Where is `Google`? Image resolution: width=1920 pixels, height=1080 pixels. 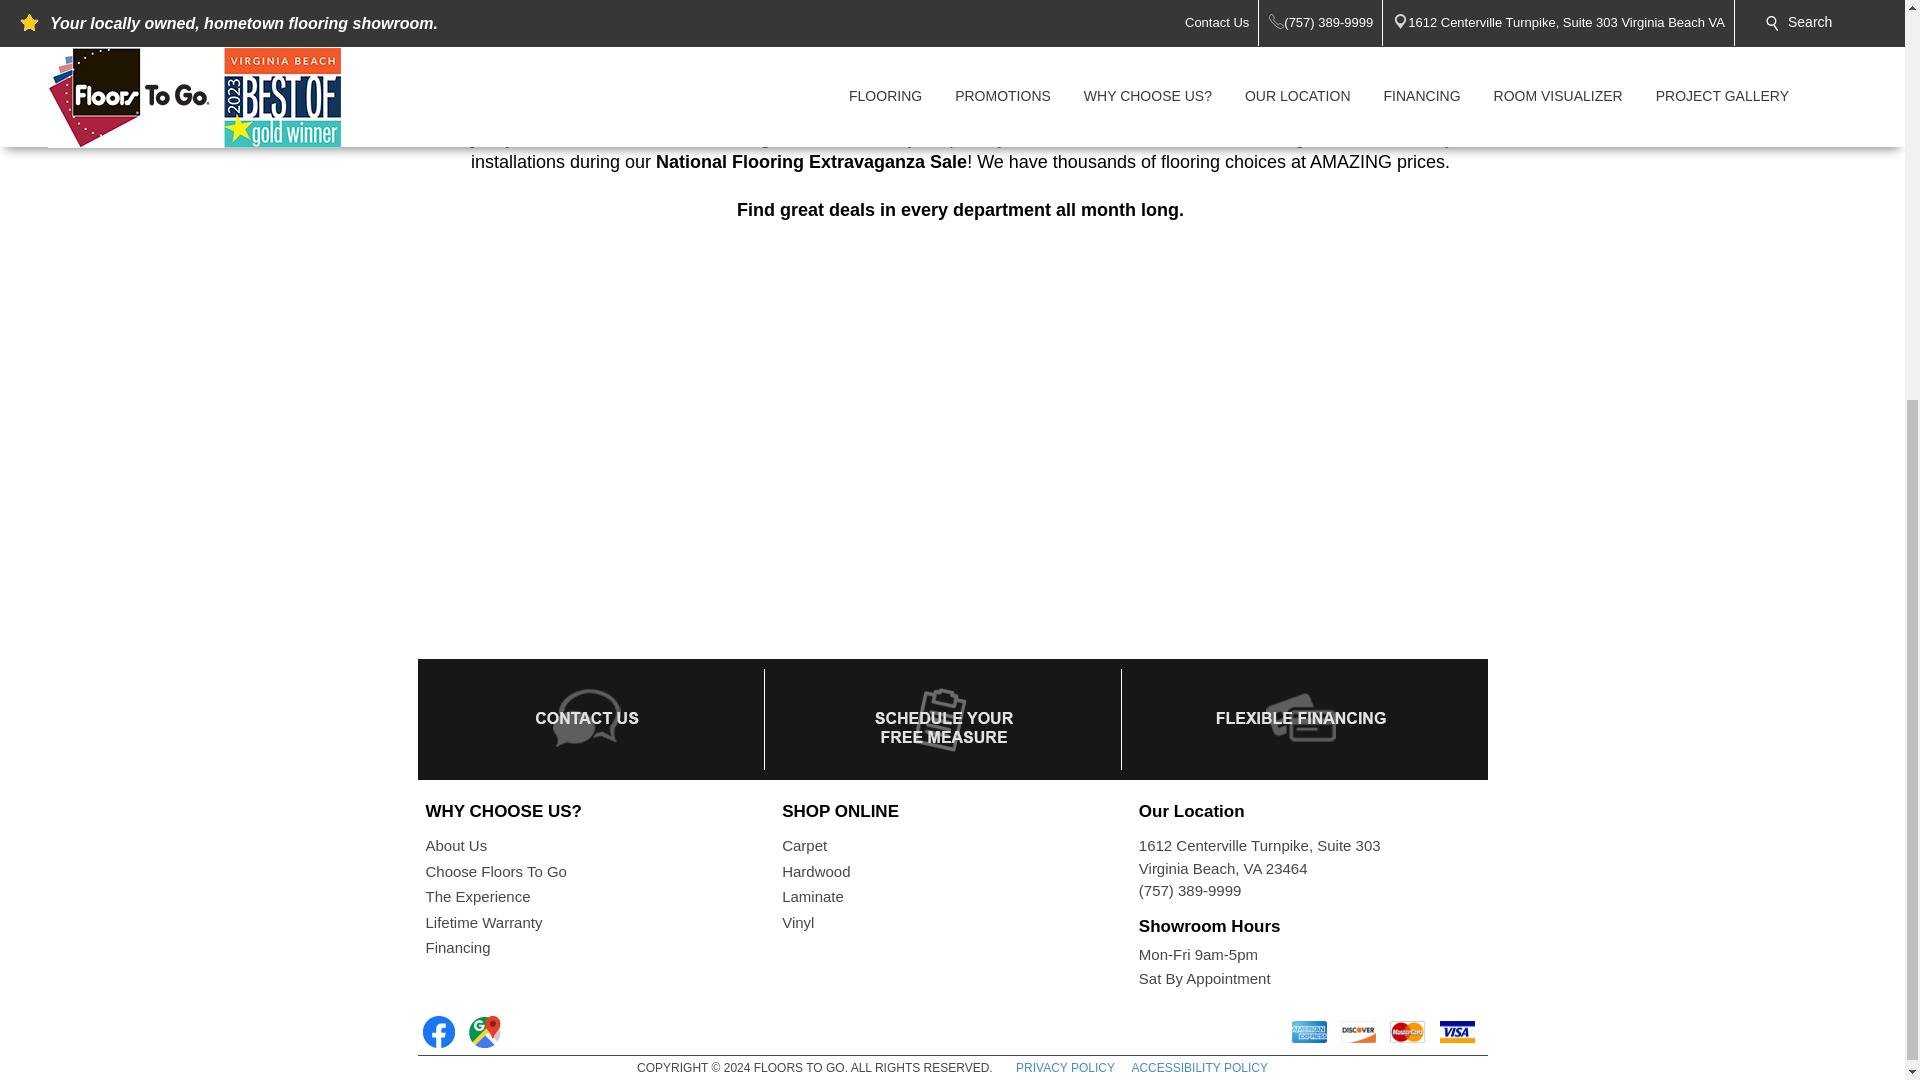 Google is located at coordinates (484, 1032).